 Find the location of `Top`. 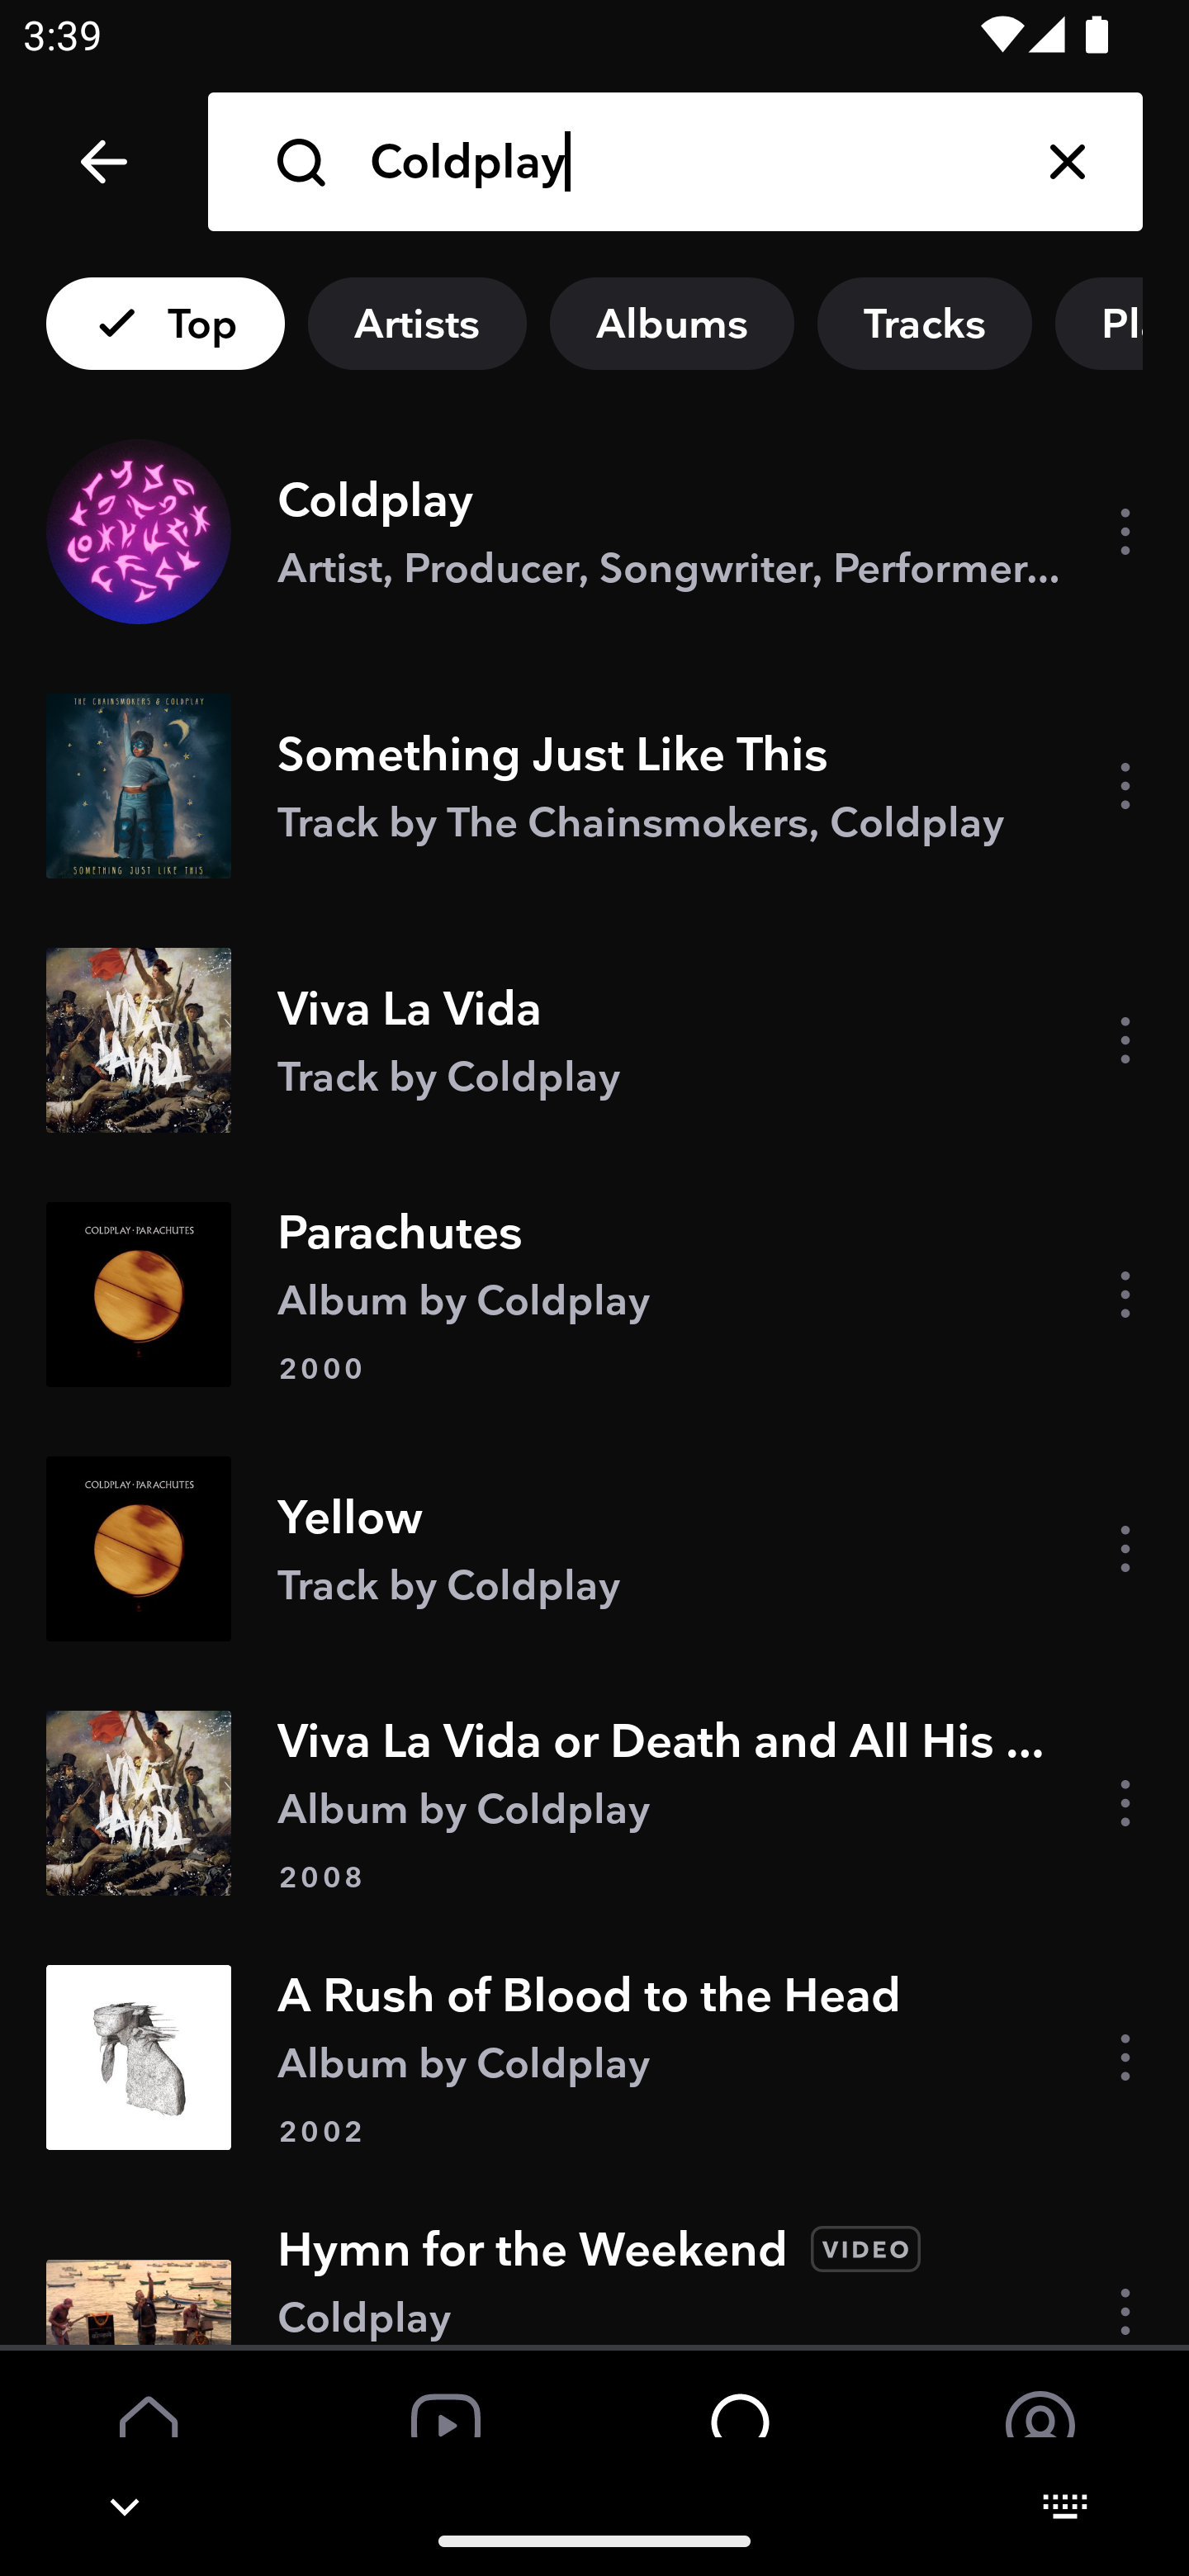

Top is located at coordinates (165, 324).